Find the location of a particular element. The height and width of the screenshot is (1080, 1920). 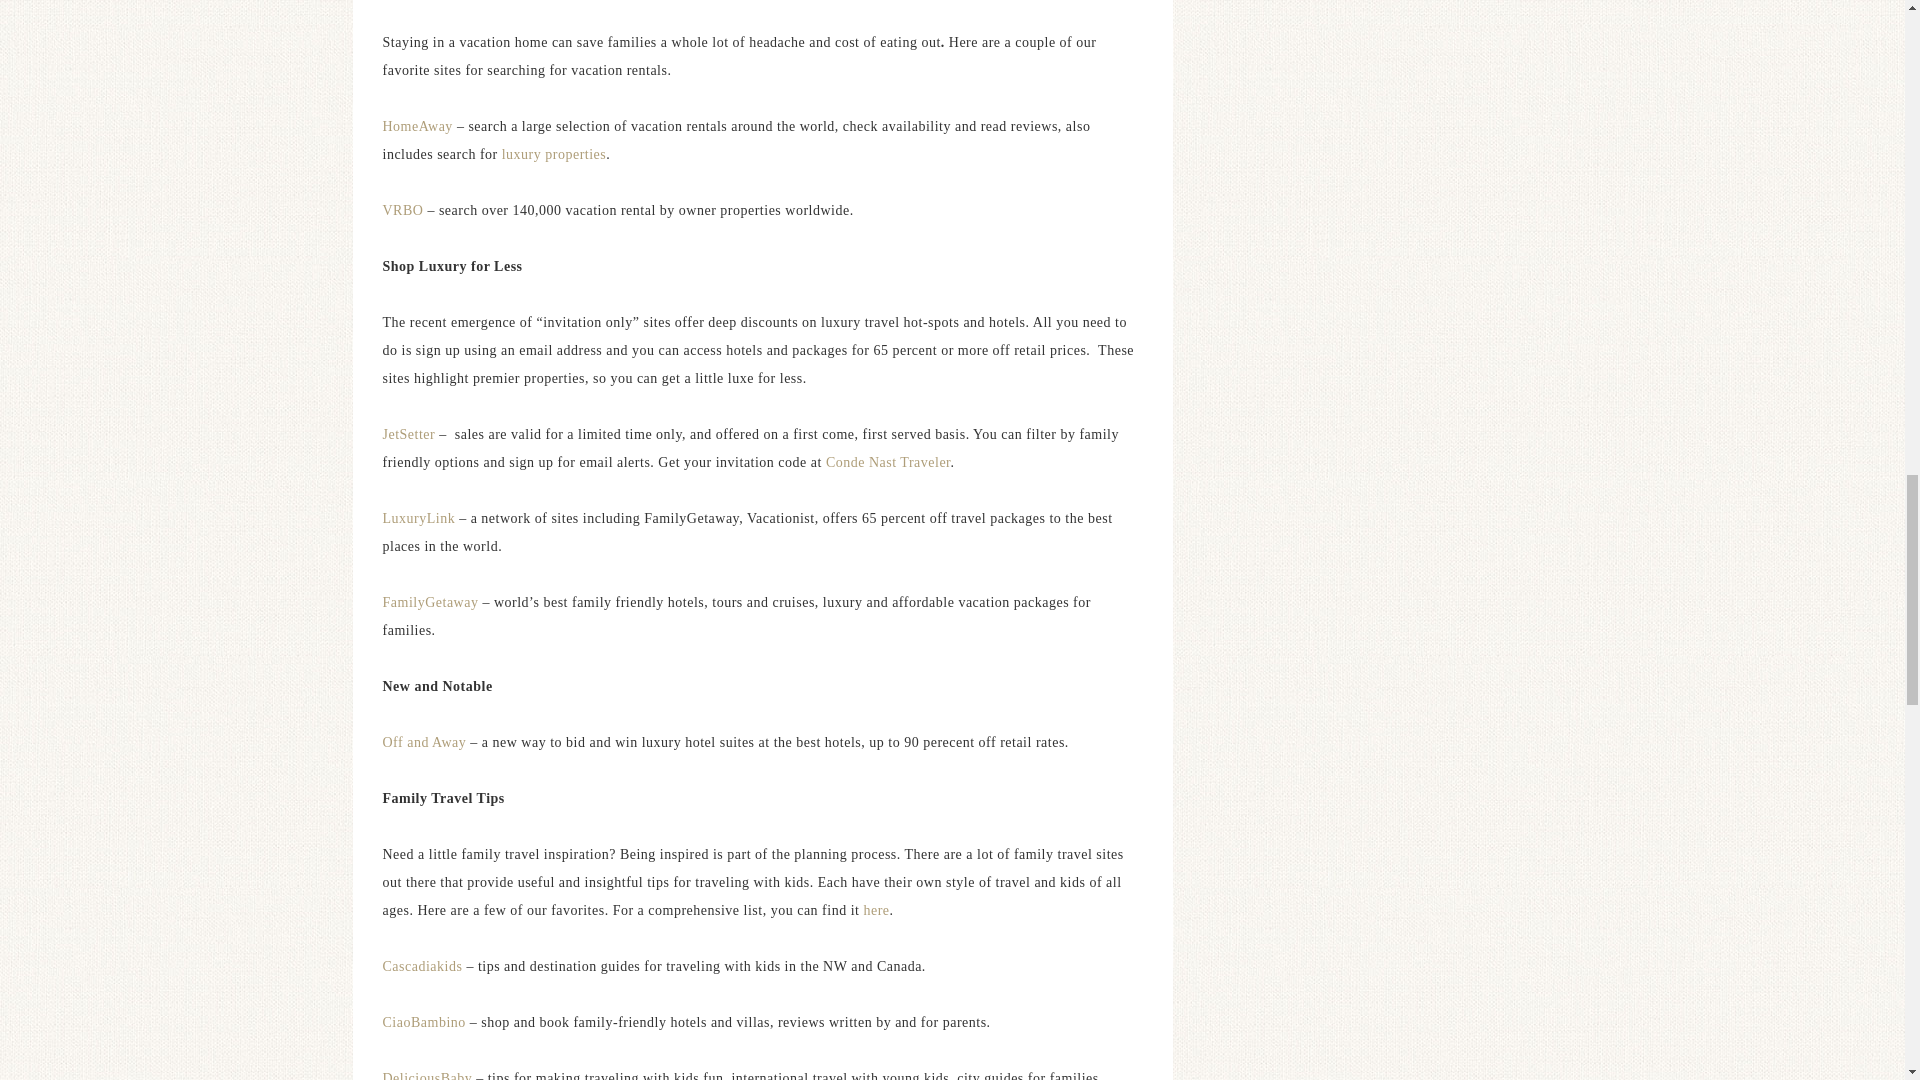

Off and Away is located at coordinates (424, 742).